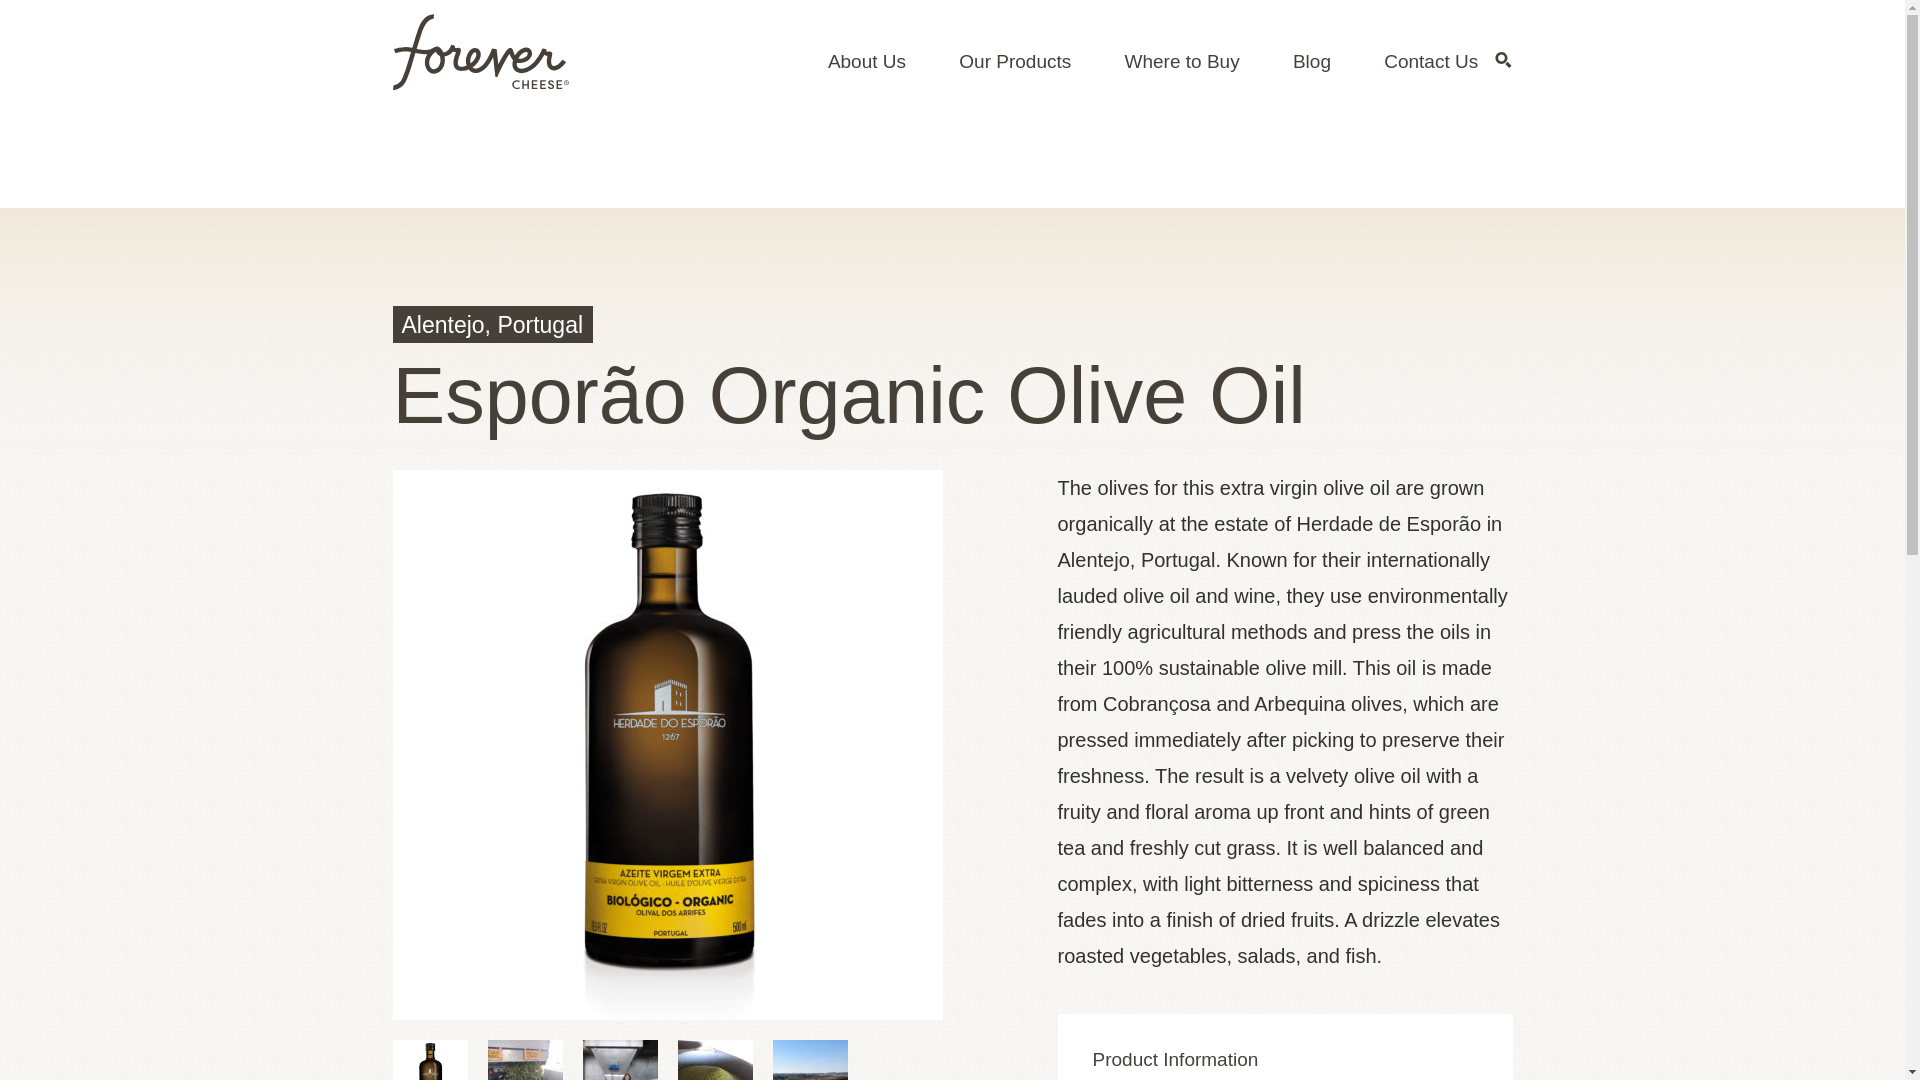  What do you see at coordinates (866, 61) in the screenshot?
I see `About Us` at bounding box center [866, 61].